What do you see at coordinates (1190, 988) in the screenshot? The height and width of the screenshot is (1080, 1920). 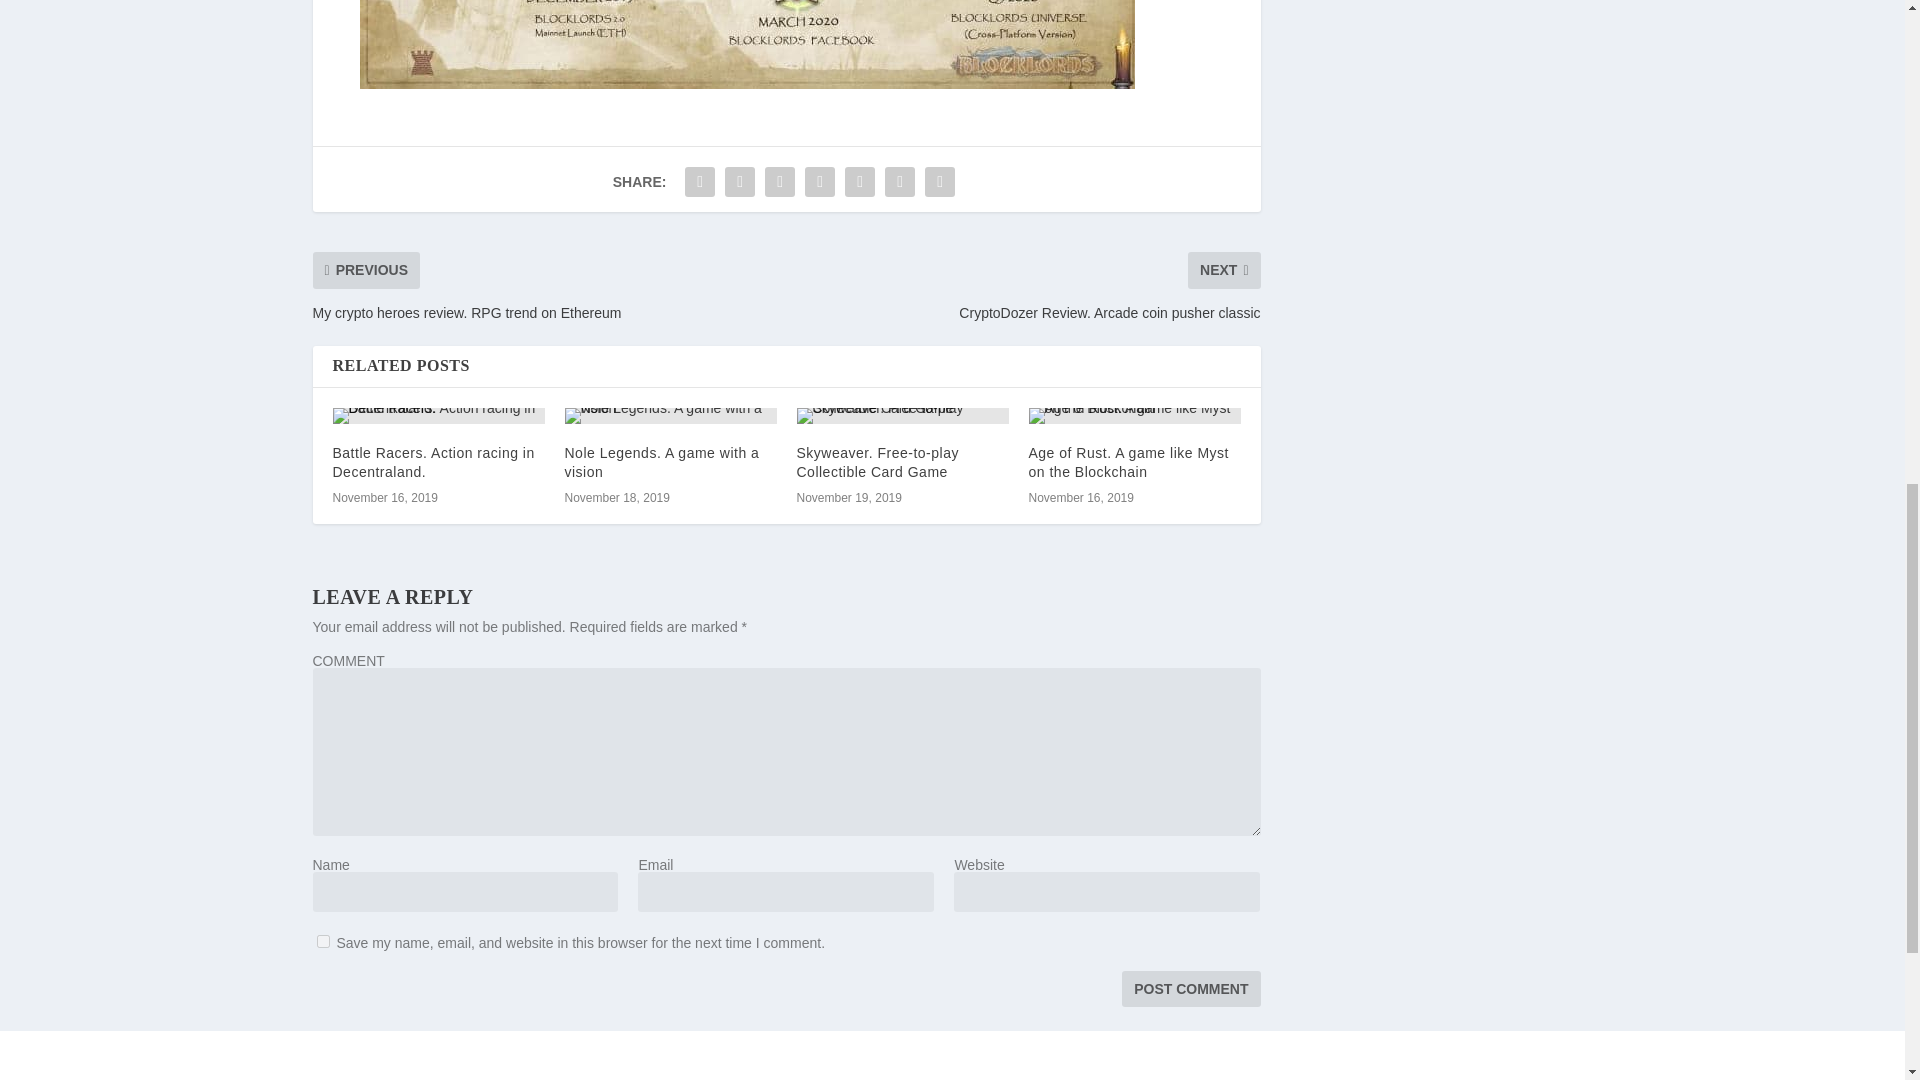 I see `Post Comment` at bounding box center [1190, 988].